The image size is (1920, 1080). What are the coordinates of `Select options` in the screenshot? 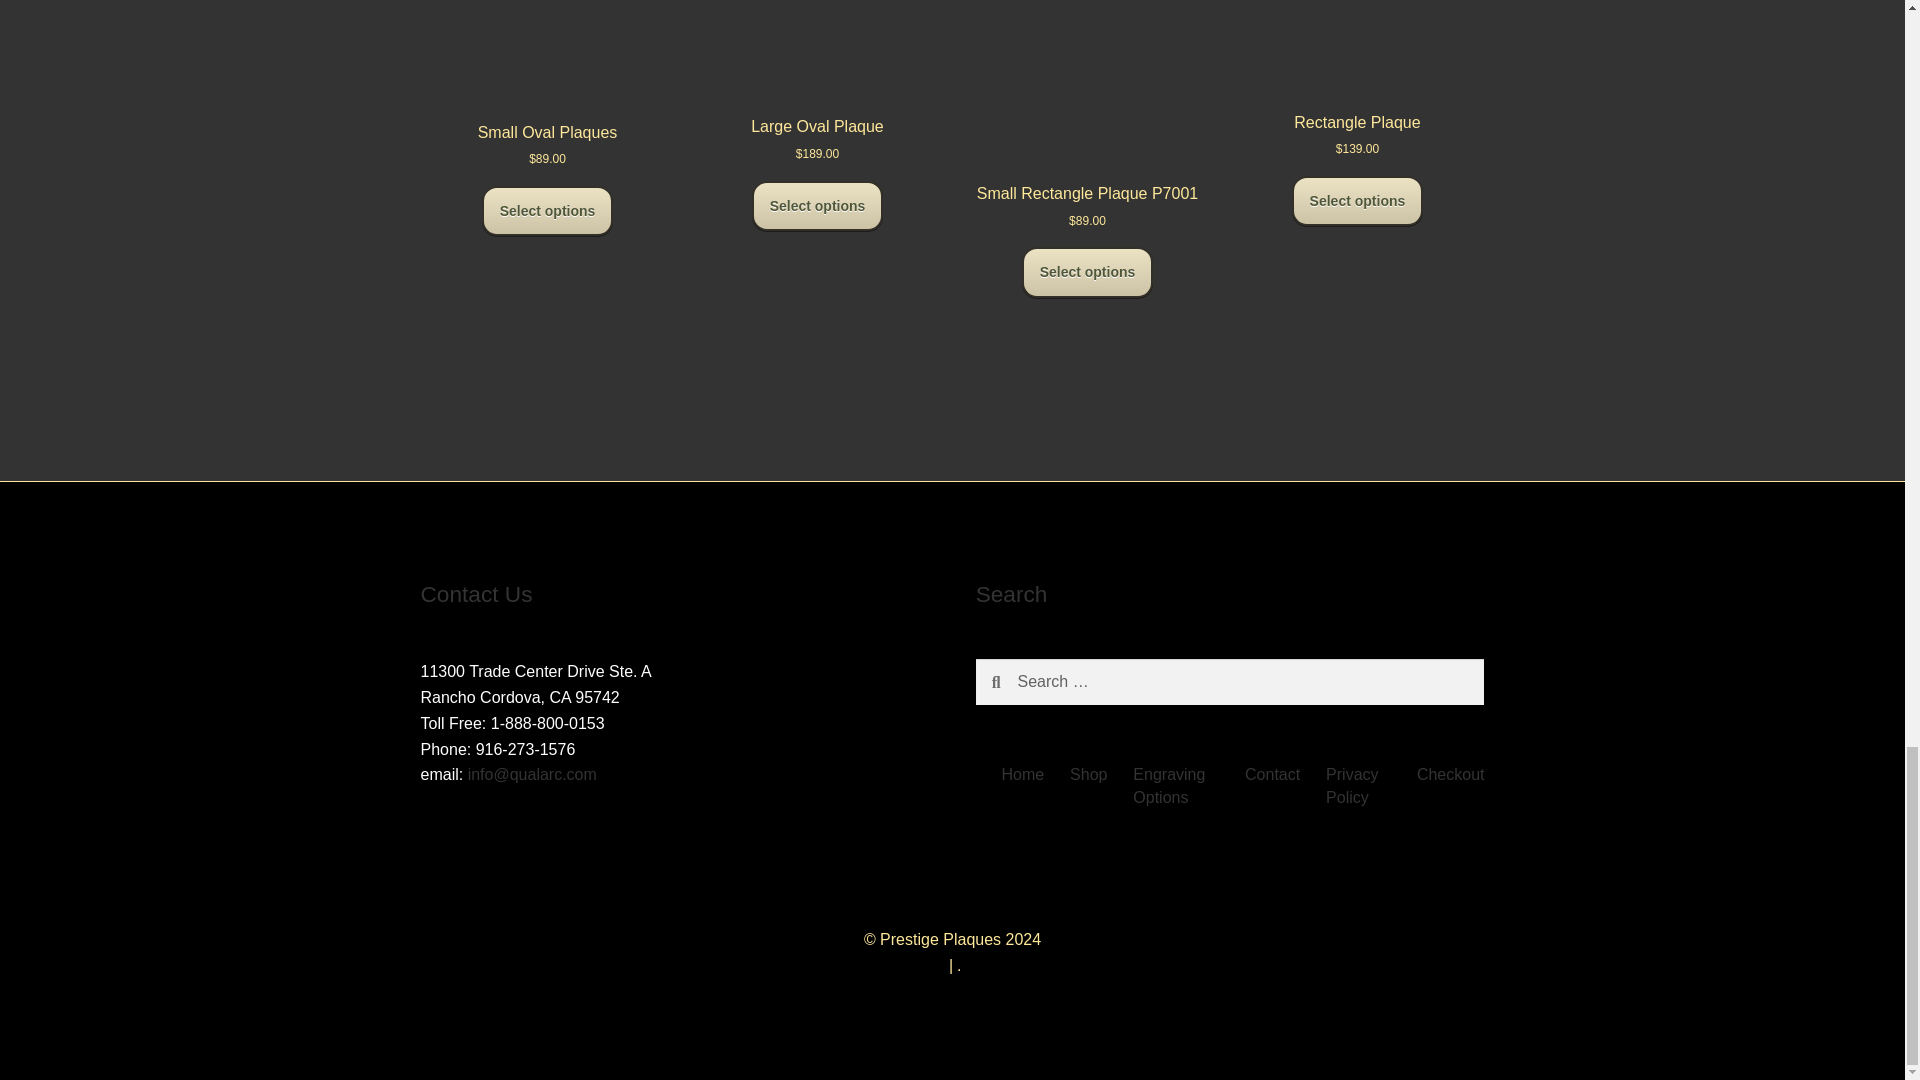 It's located at (1087, 272).